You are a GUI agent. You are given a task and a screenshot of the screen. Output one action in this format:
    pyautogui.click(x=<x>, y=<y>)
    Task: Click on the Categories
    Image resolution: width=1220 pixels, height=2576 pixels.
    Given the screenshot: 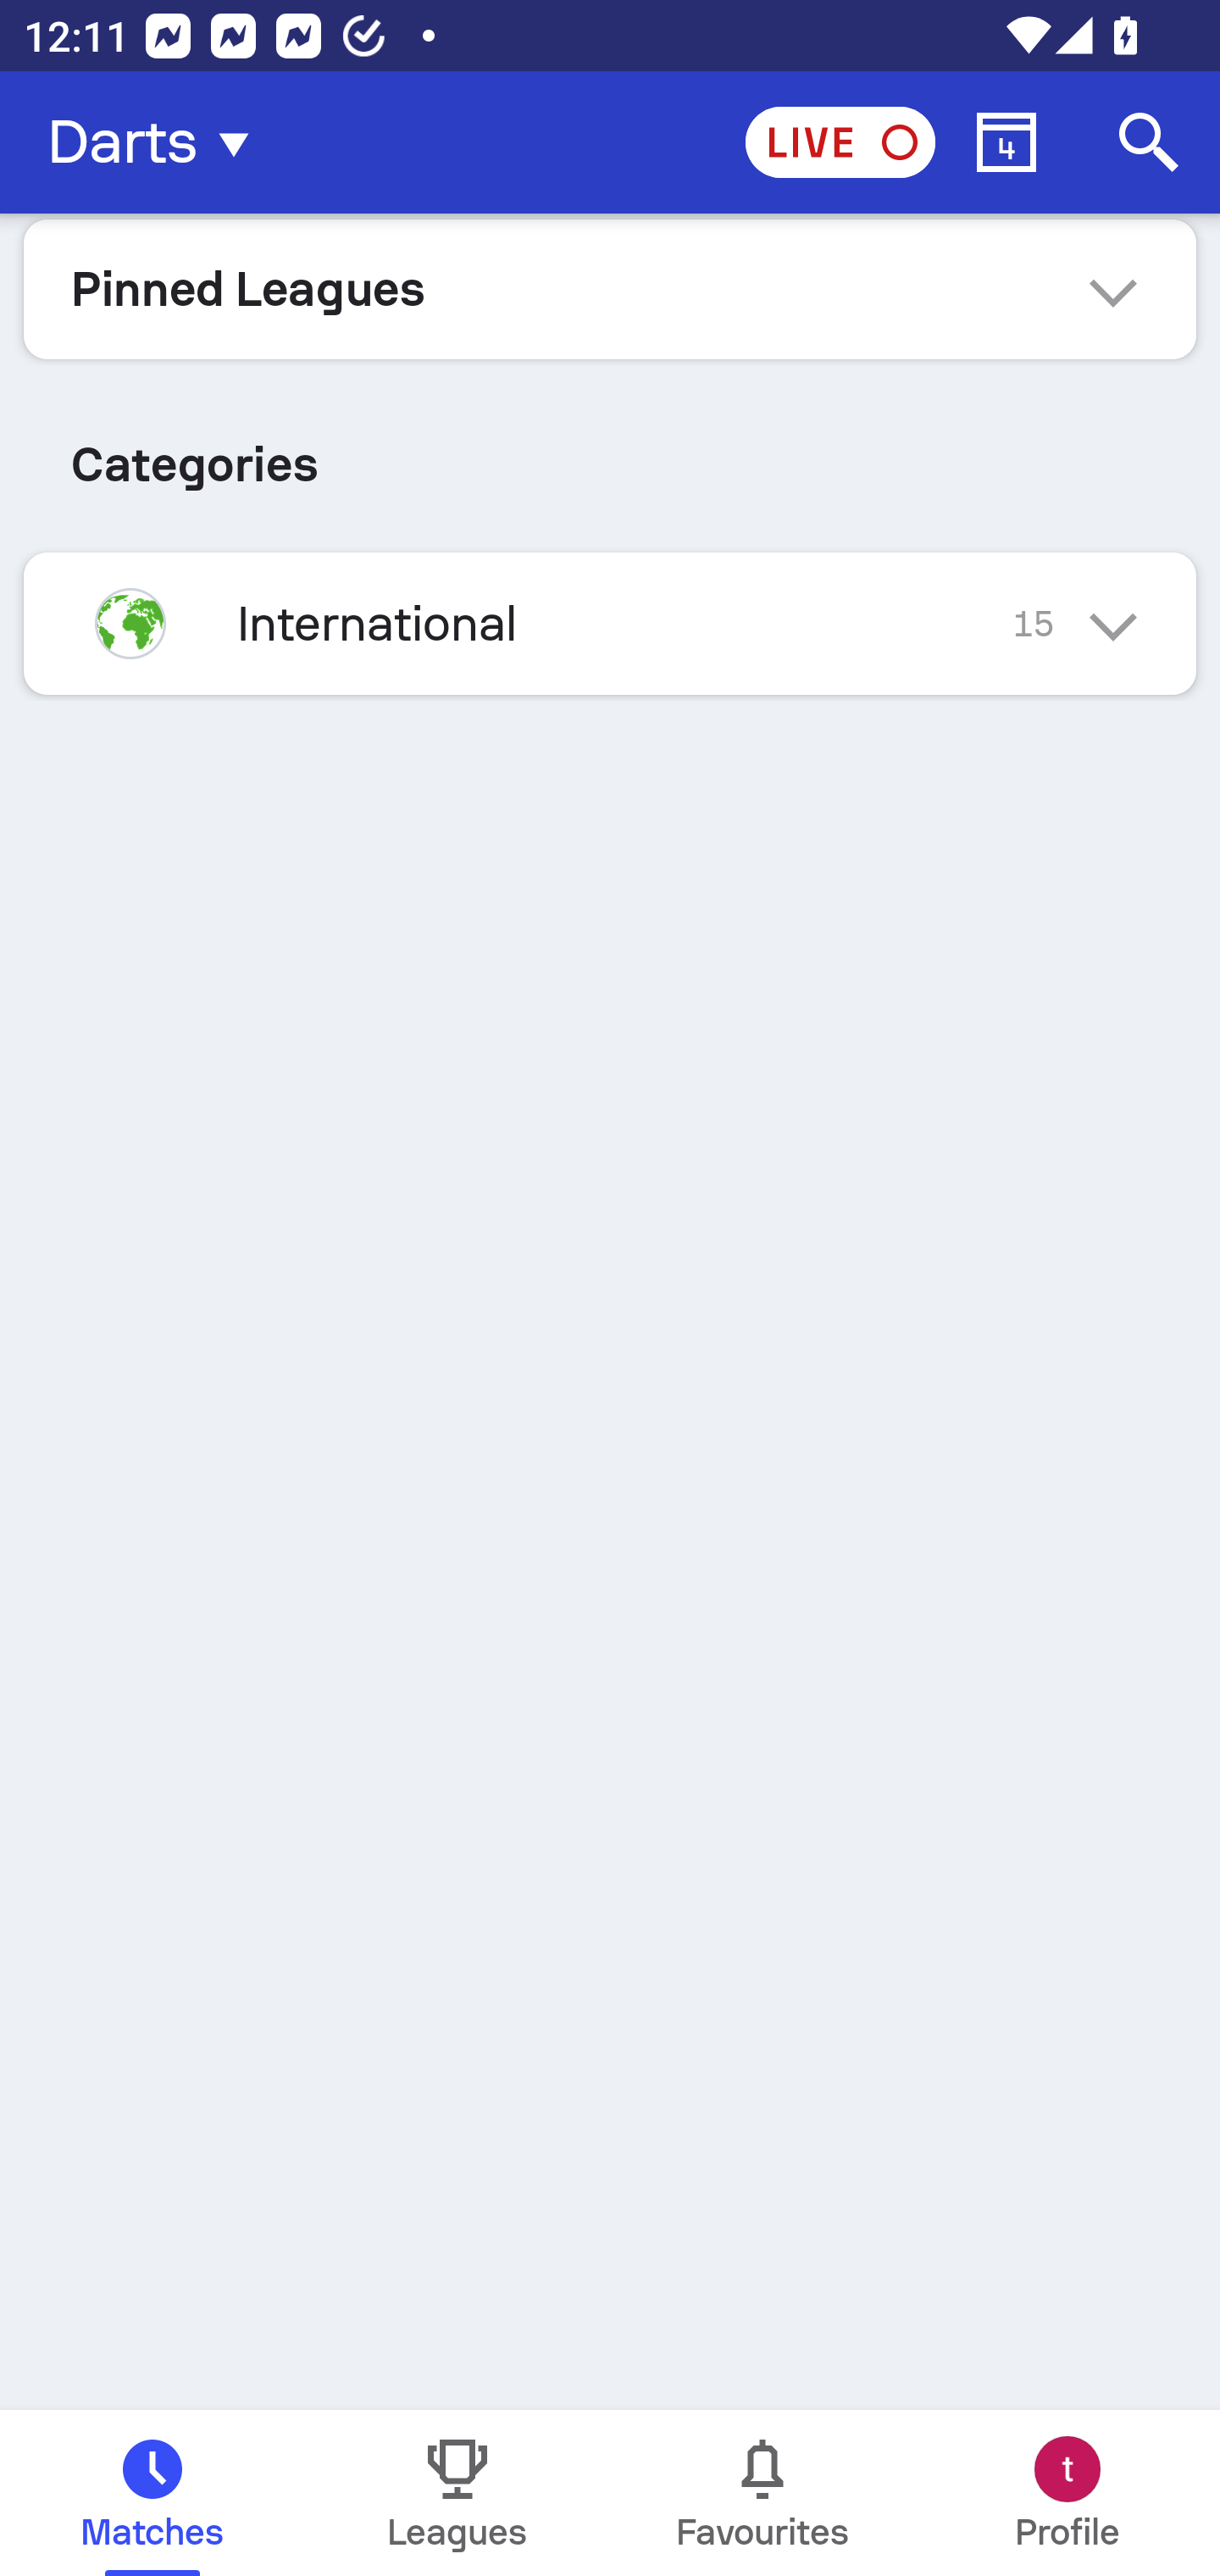 What is the action you would take?
    pyautogui.click(x=610, y=452)
    